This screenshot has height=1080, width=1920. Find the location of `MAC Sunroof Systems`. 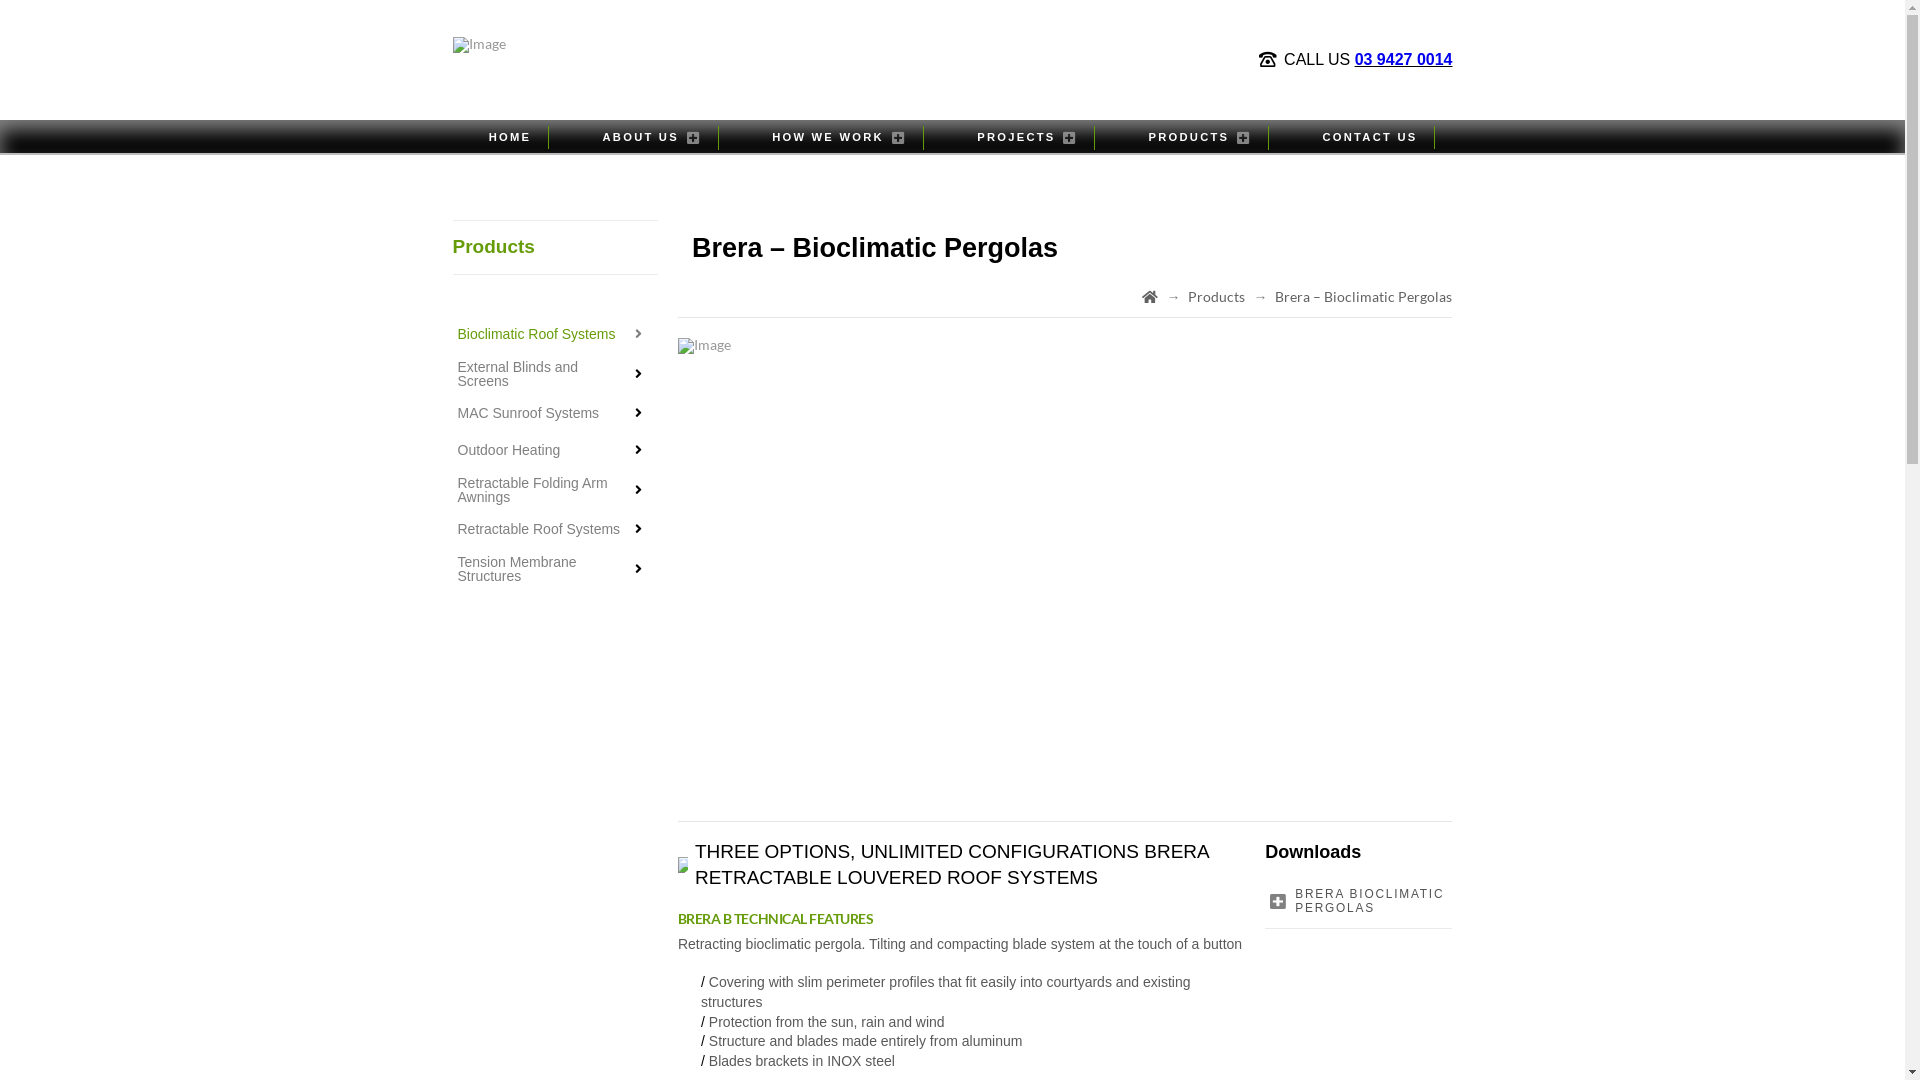

MAC Sunroof Systems is located at coordinates (554, 412).